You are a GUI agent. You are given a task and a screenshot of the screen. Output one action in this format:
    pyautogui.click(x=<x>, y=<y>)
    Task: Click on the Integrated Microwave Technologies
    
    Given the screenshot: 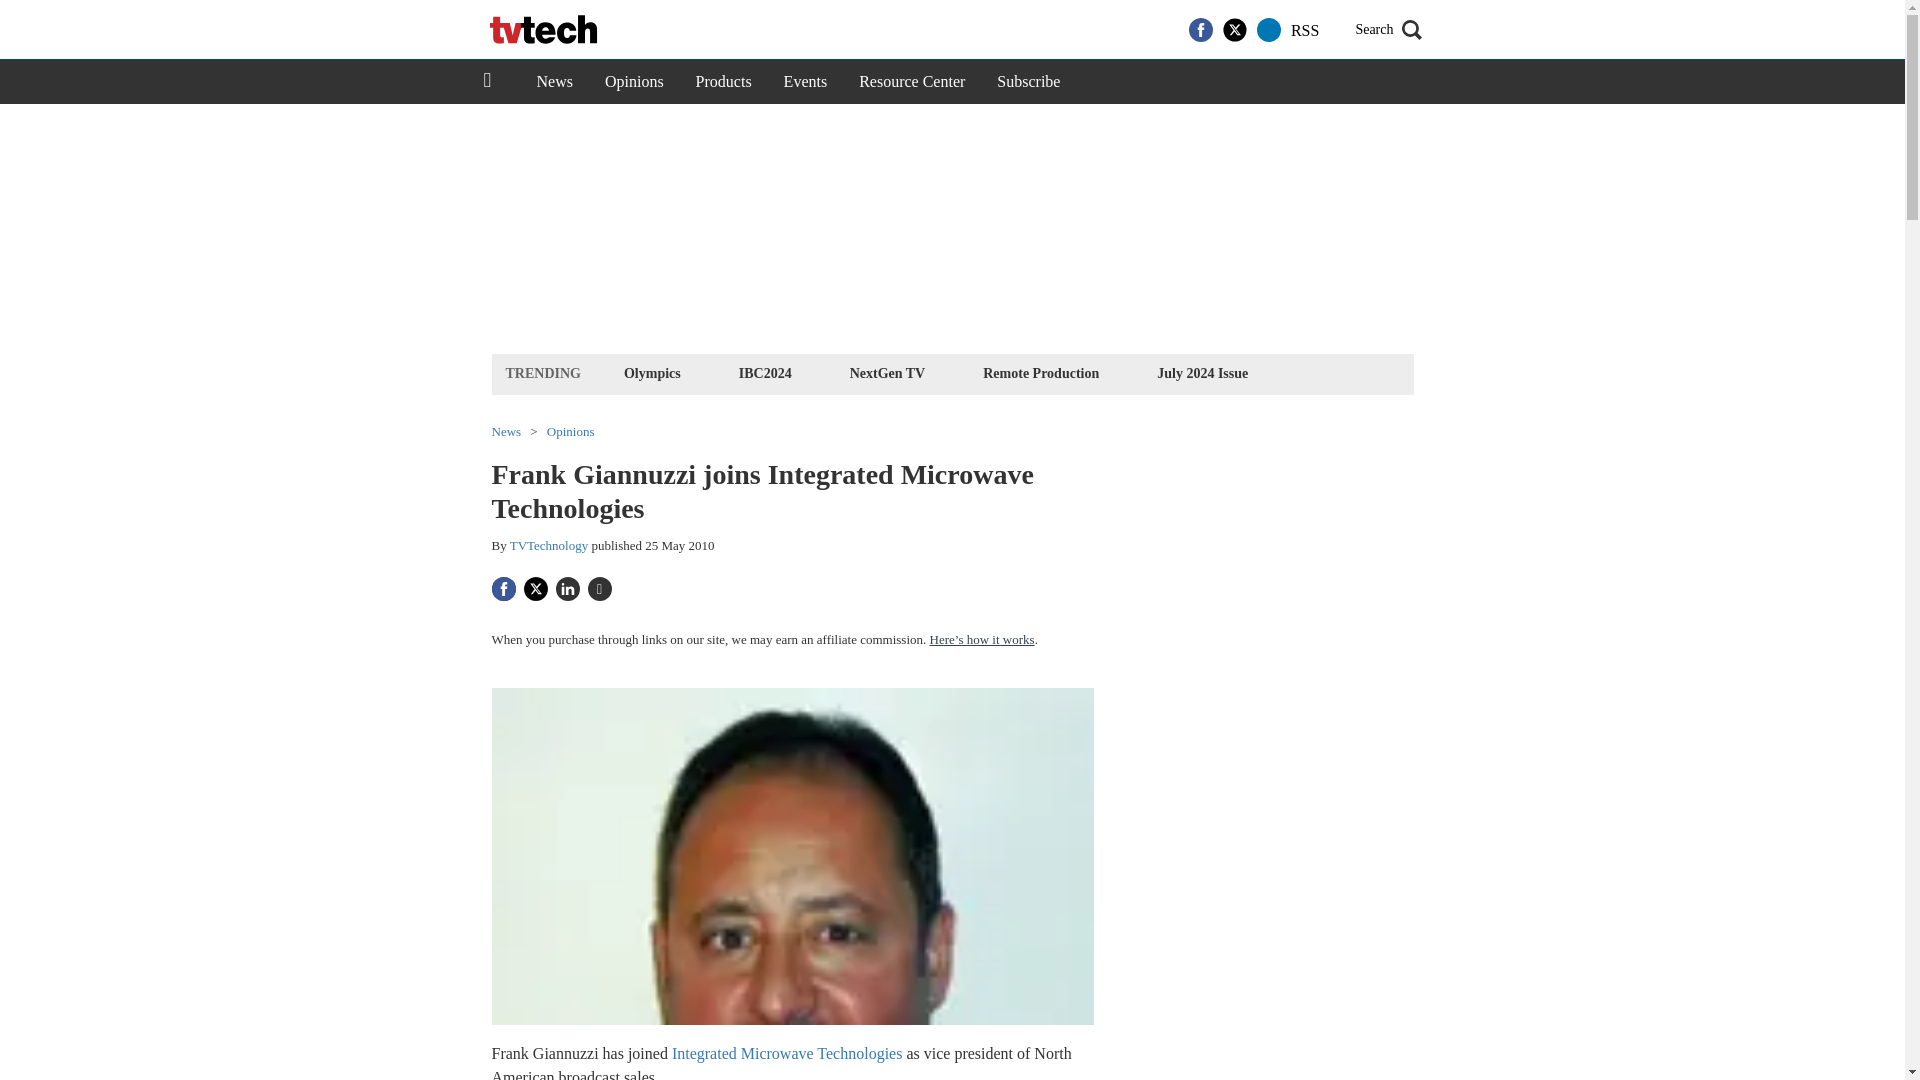 What is the action you would take?
    pyautogui.click(x=787, y=1053)
    